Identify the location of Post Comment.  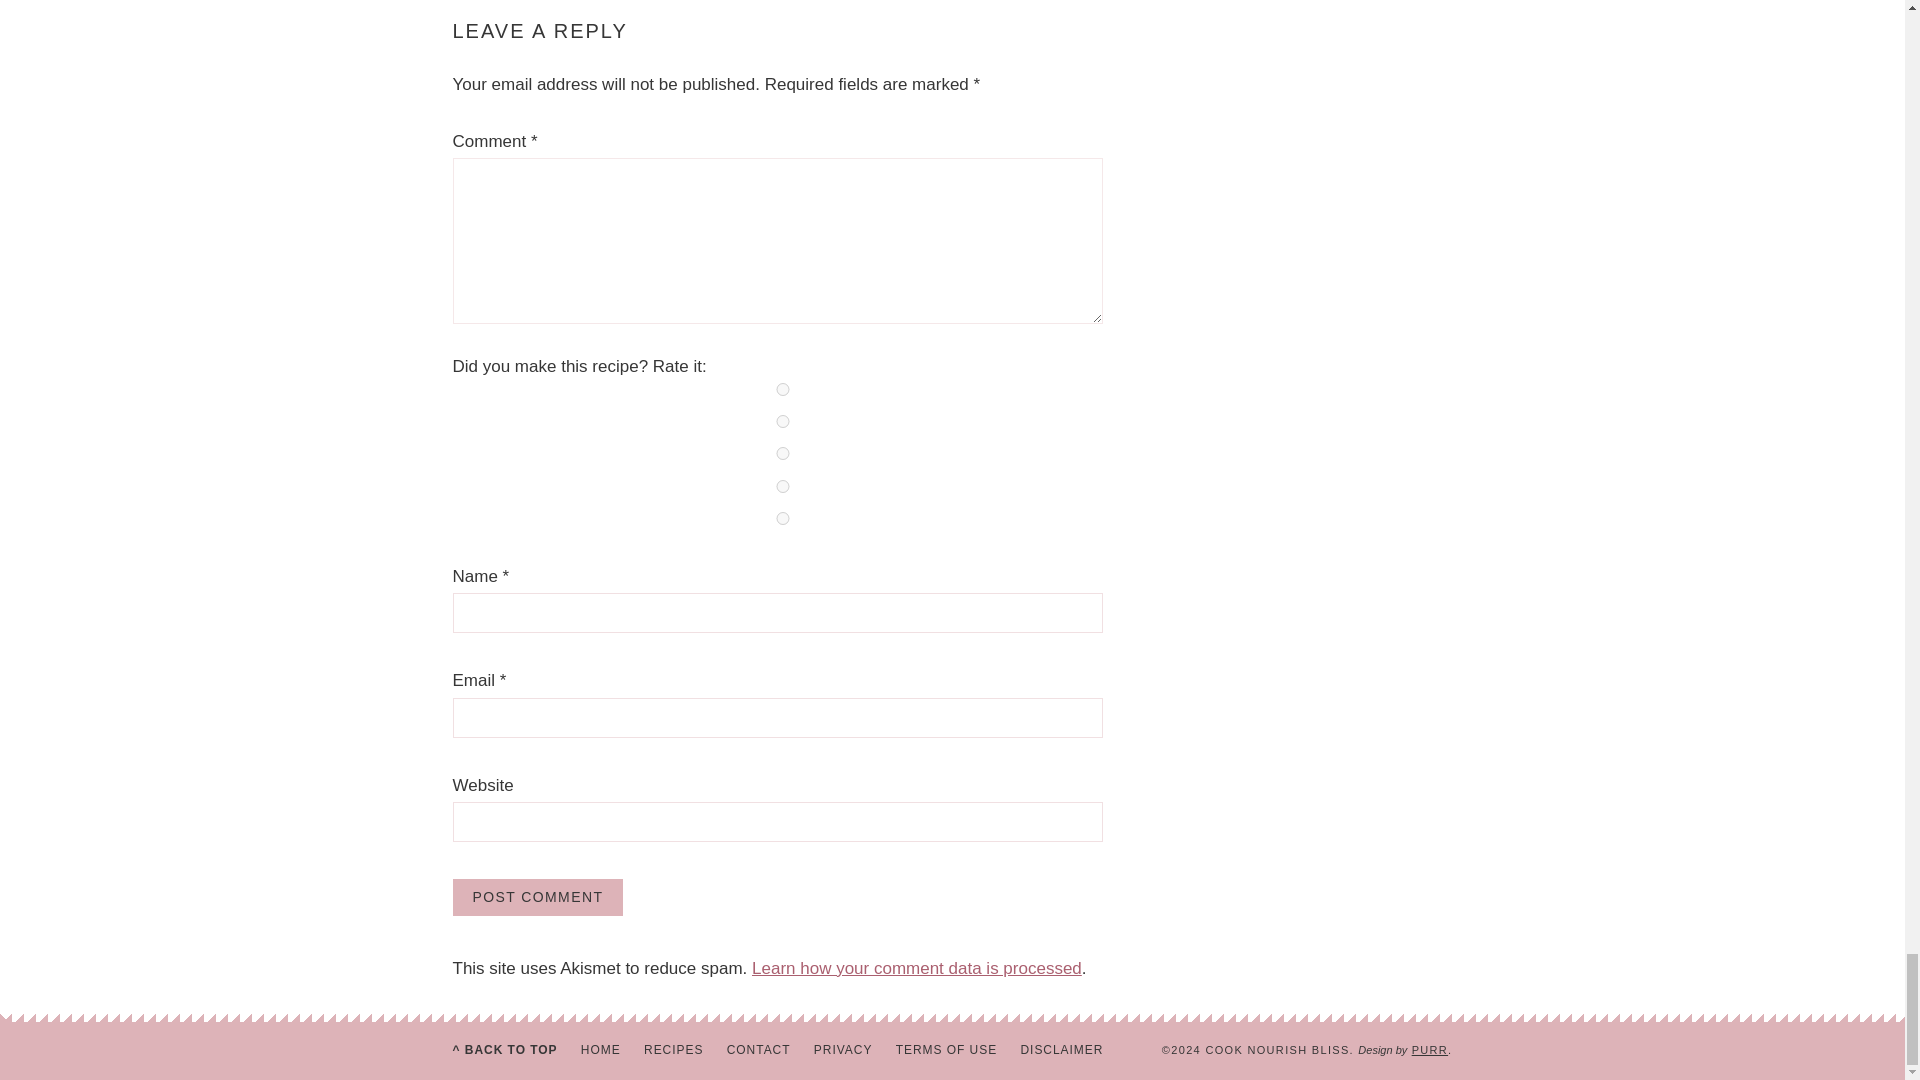
(536, 897).